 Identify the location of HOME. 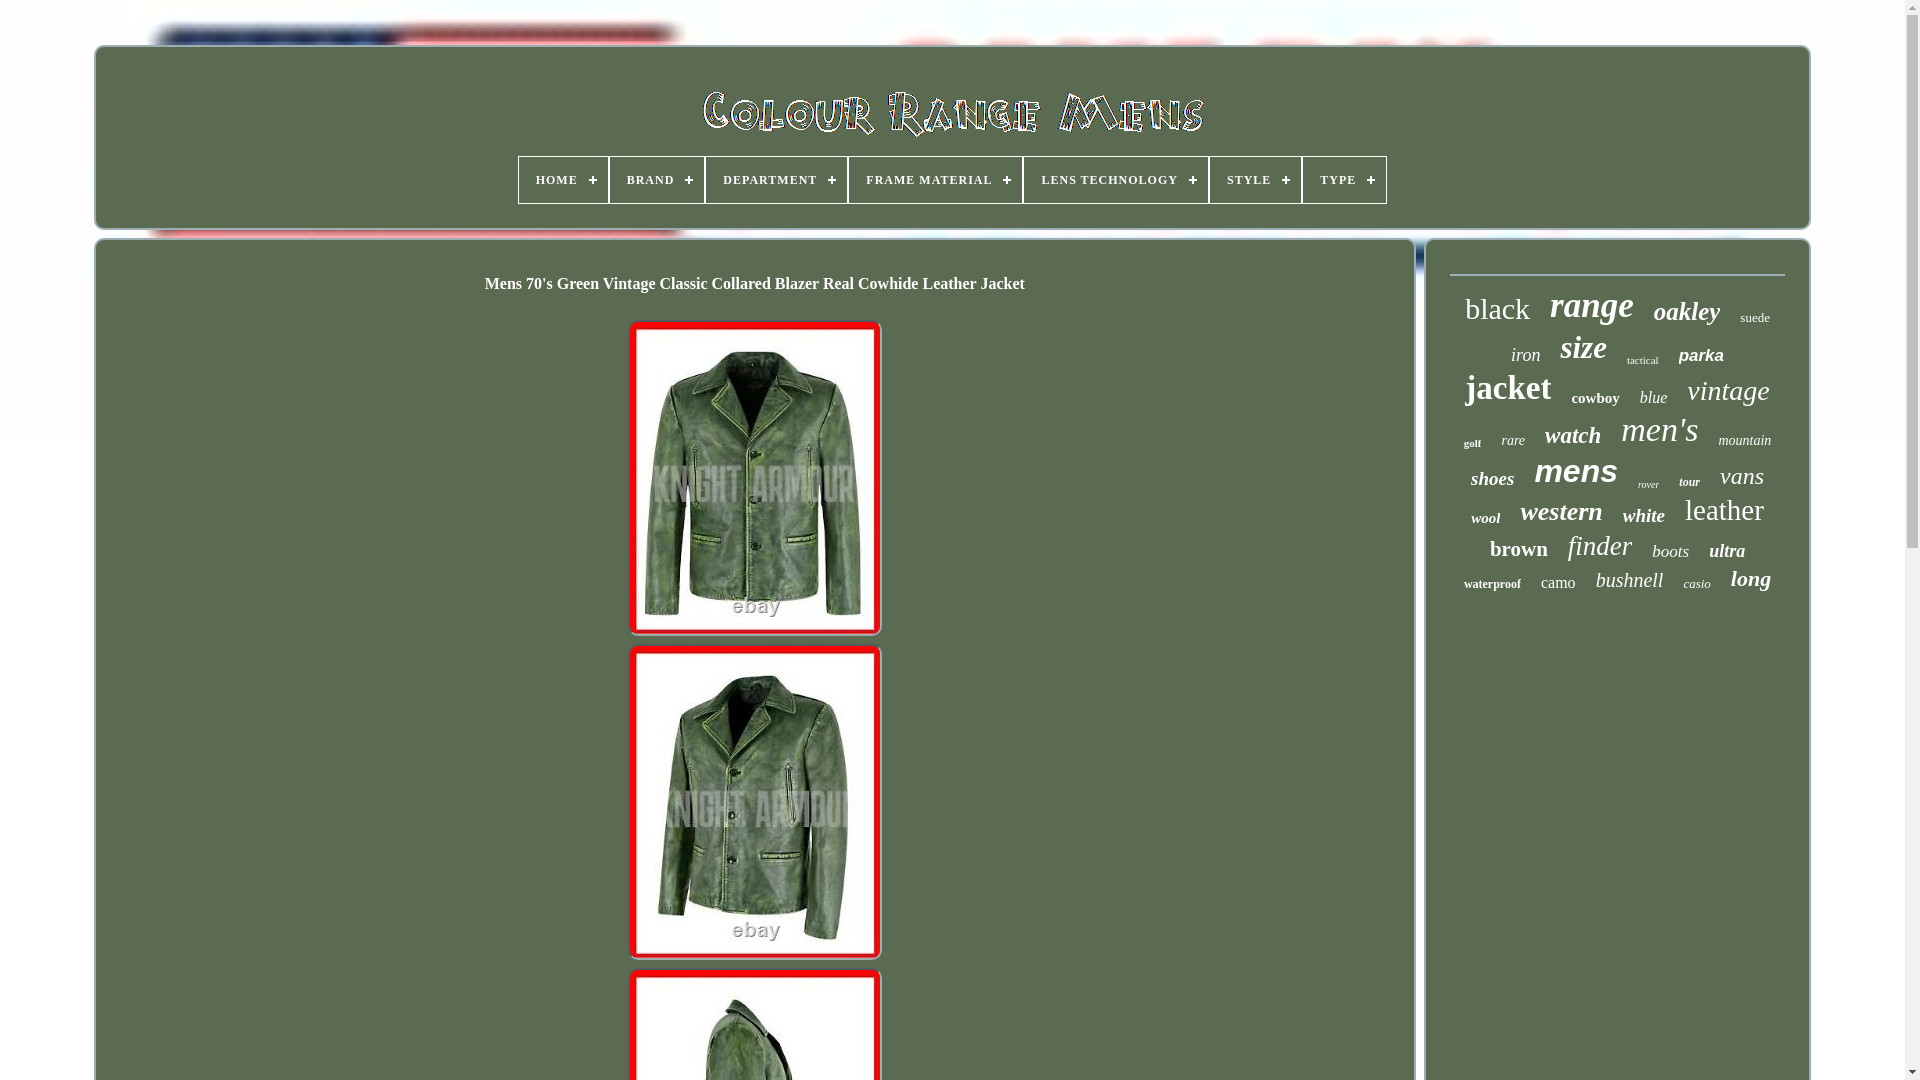
(563, 180).